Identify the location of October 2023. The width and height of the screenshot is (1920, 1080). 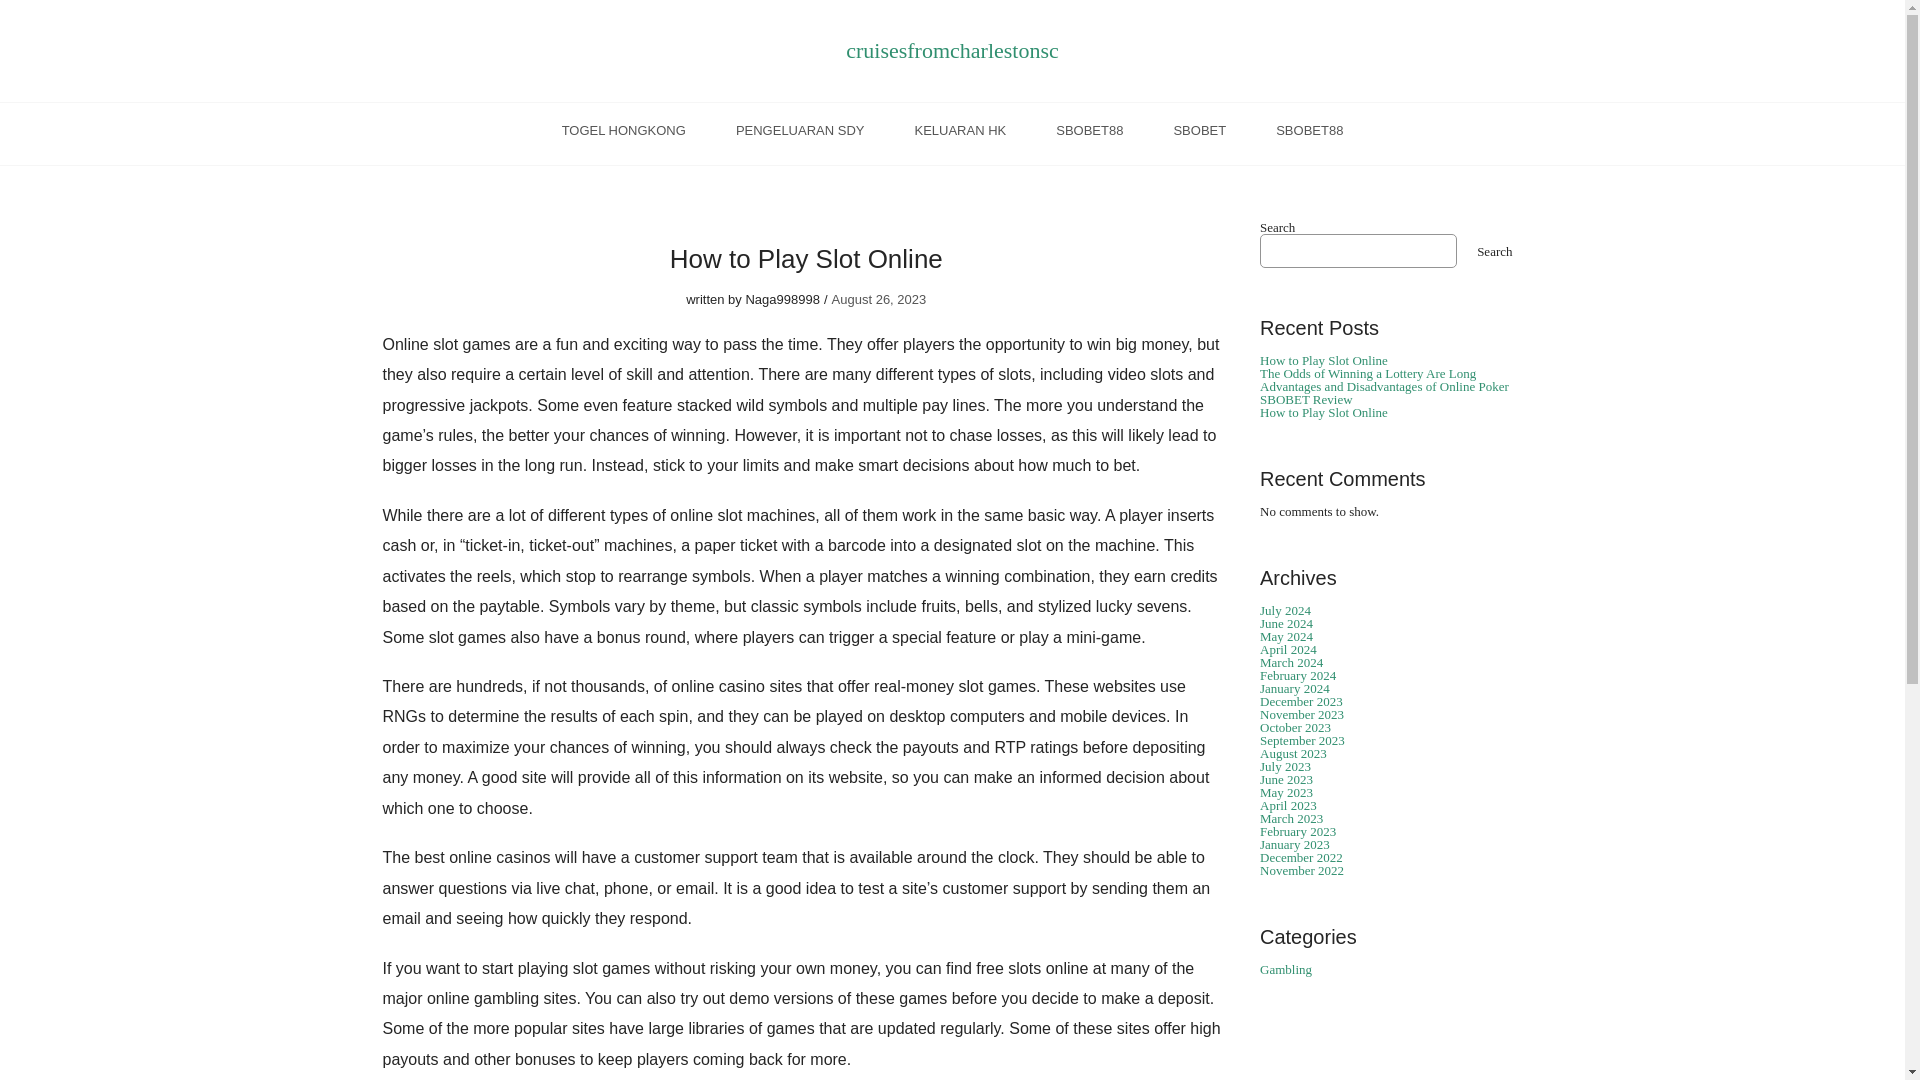
(1294, 728).